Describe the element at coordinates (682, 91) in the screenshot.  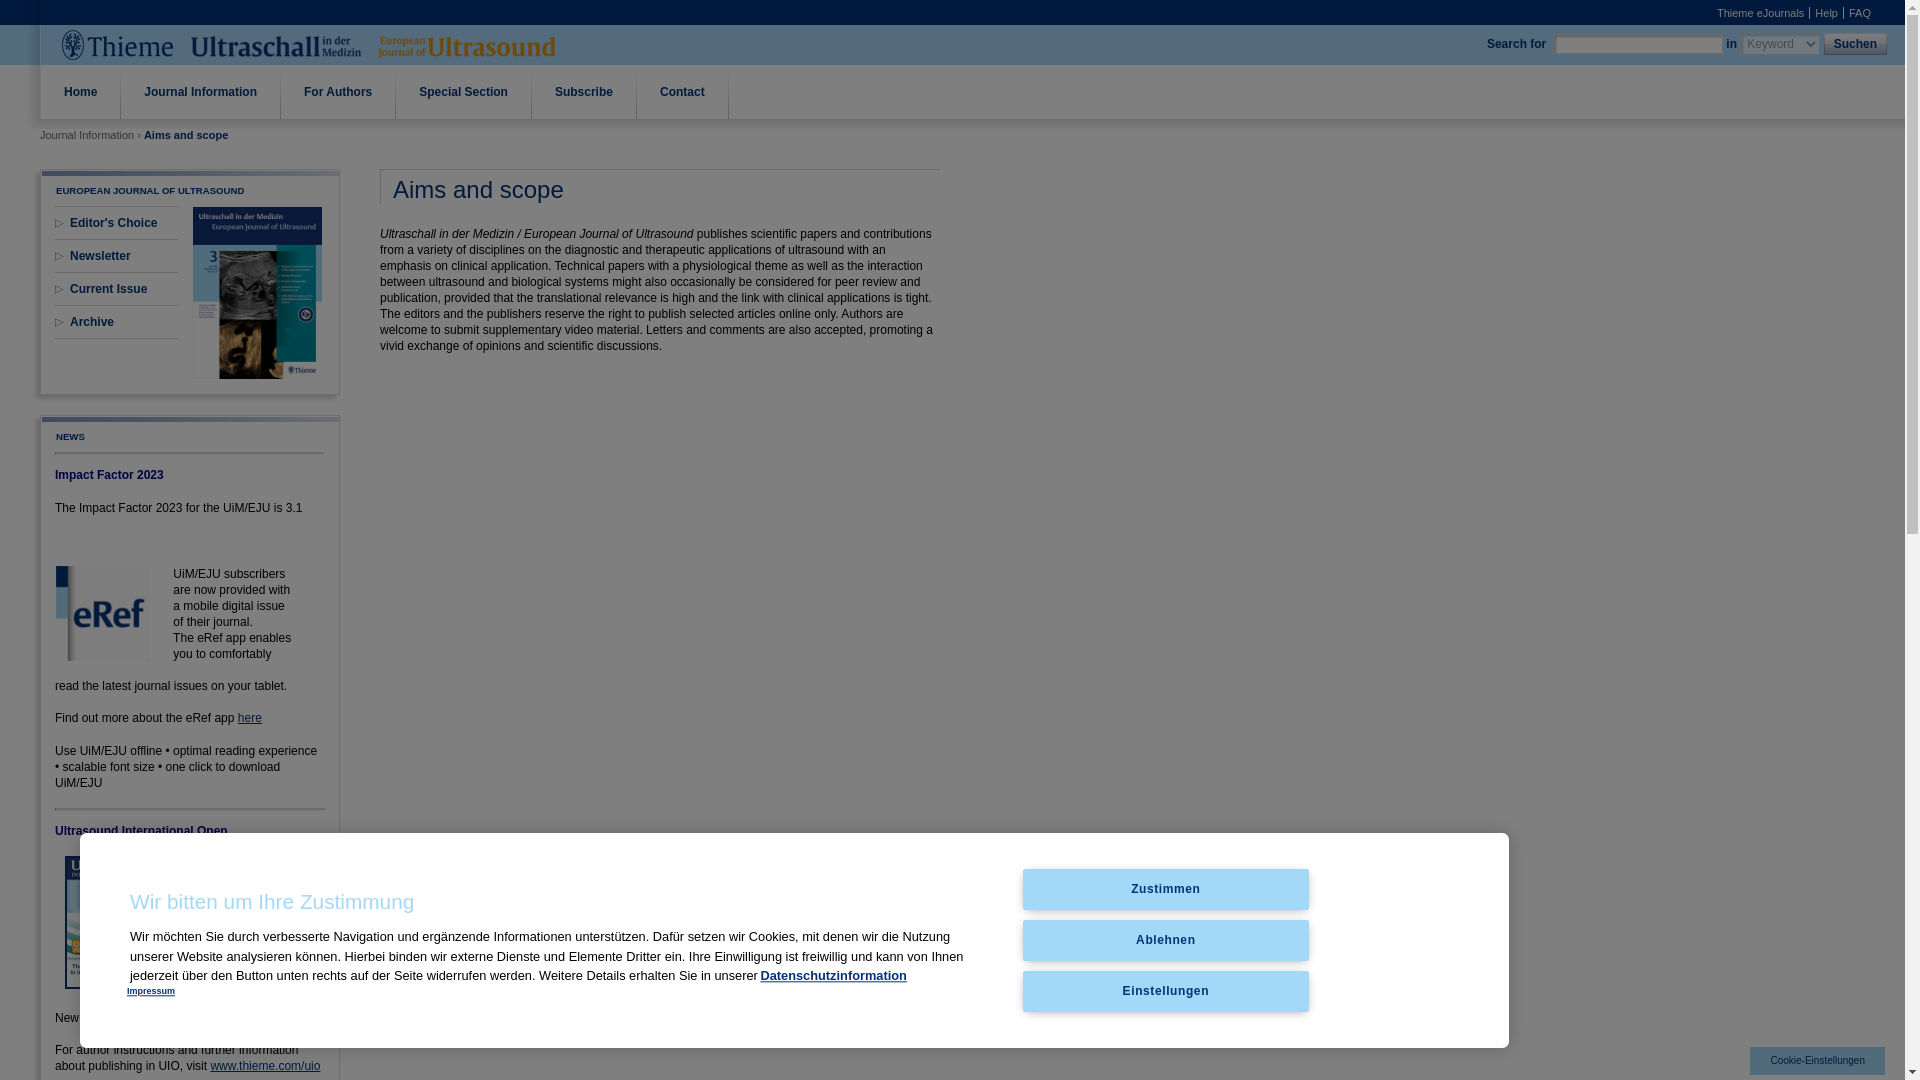
I see `Contact` at that location.